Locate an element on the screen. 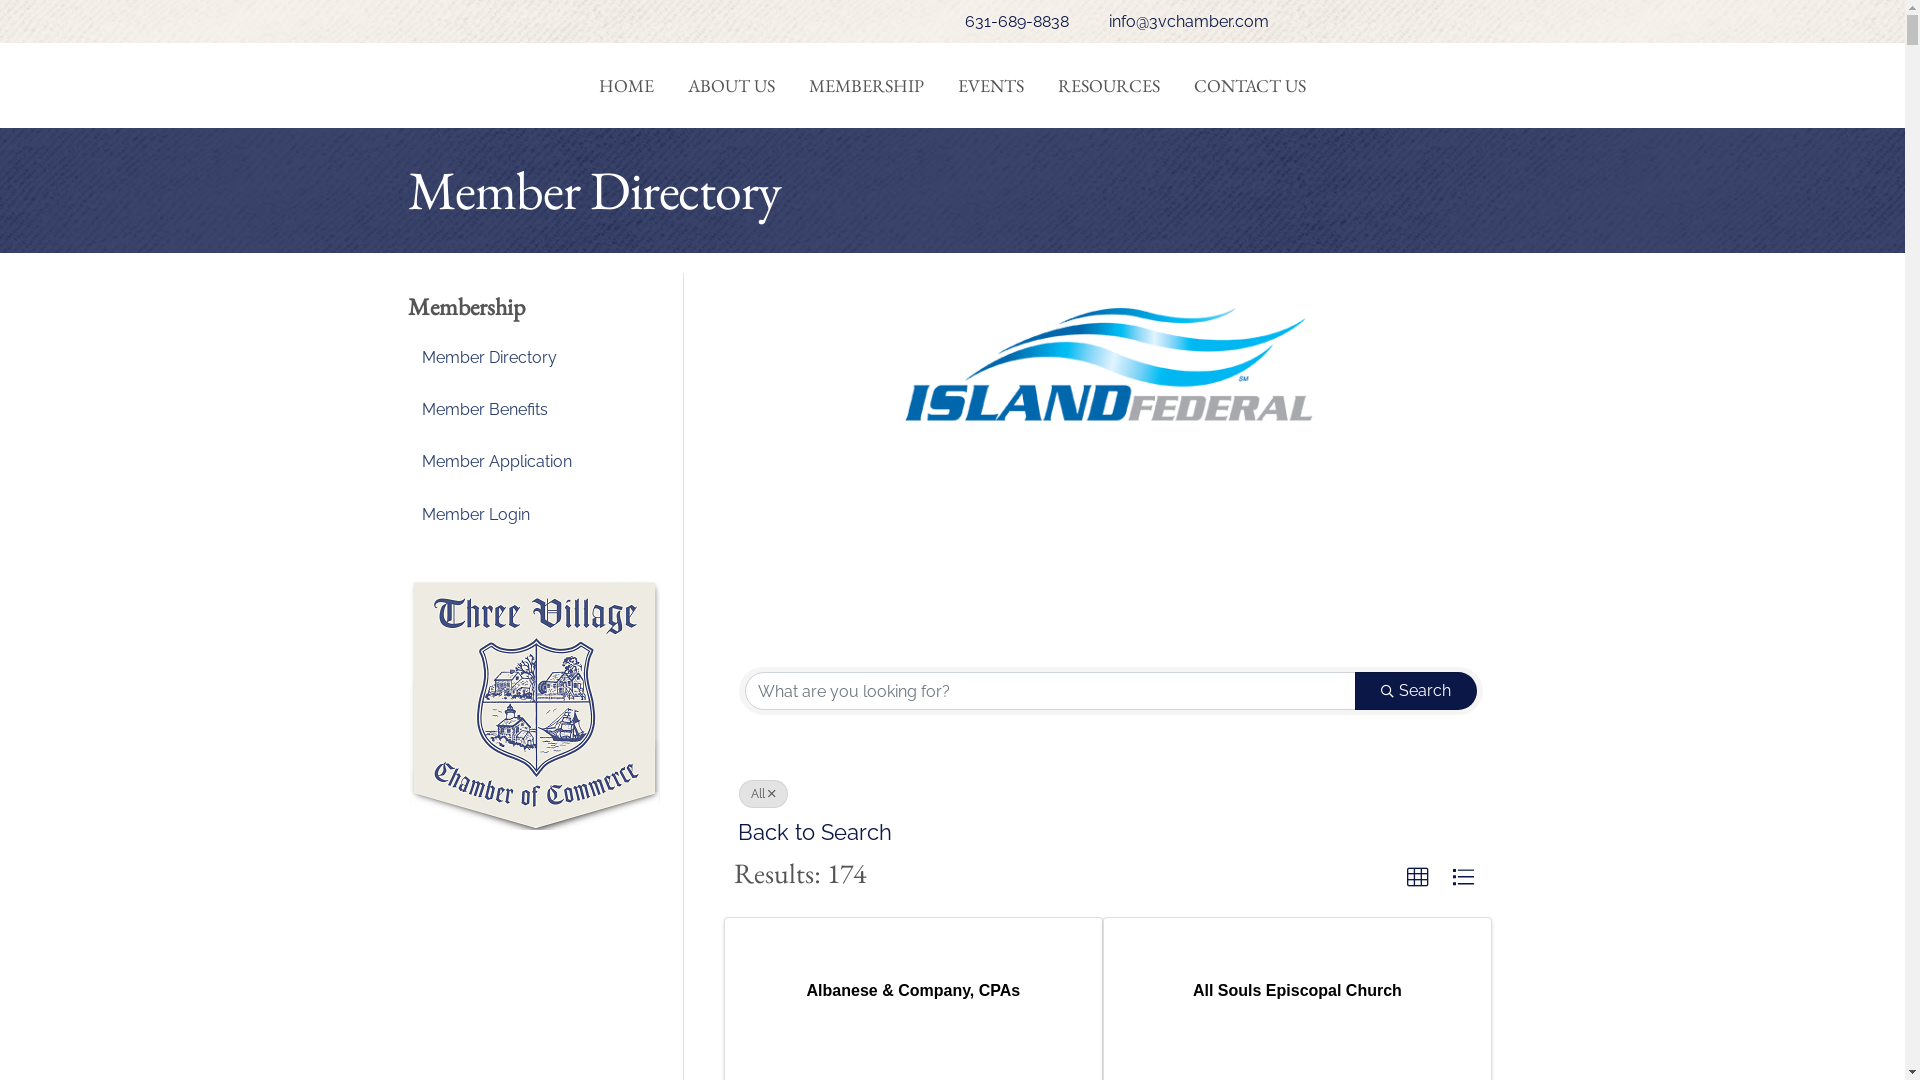  Member Directory is located at coordinates (536, 358).